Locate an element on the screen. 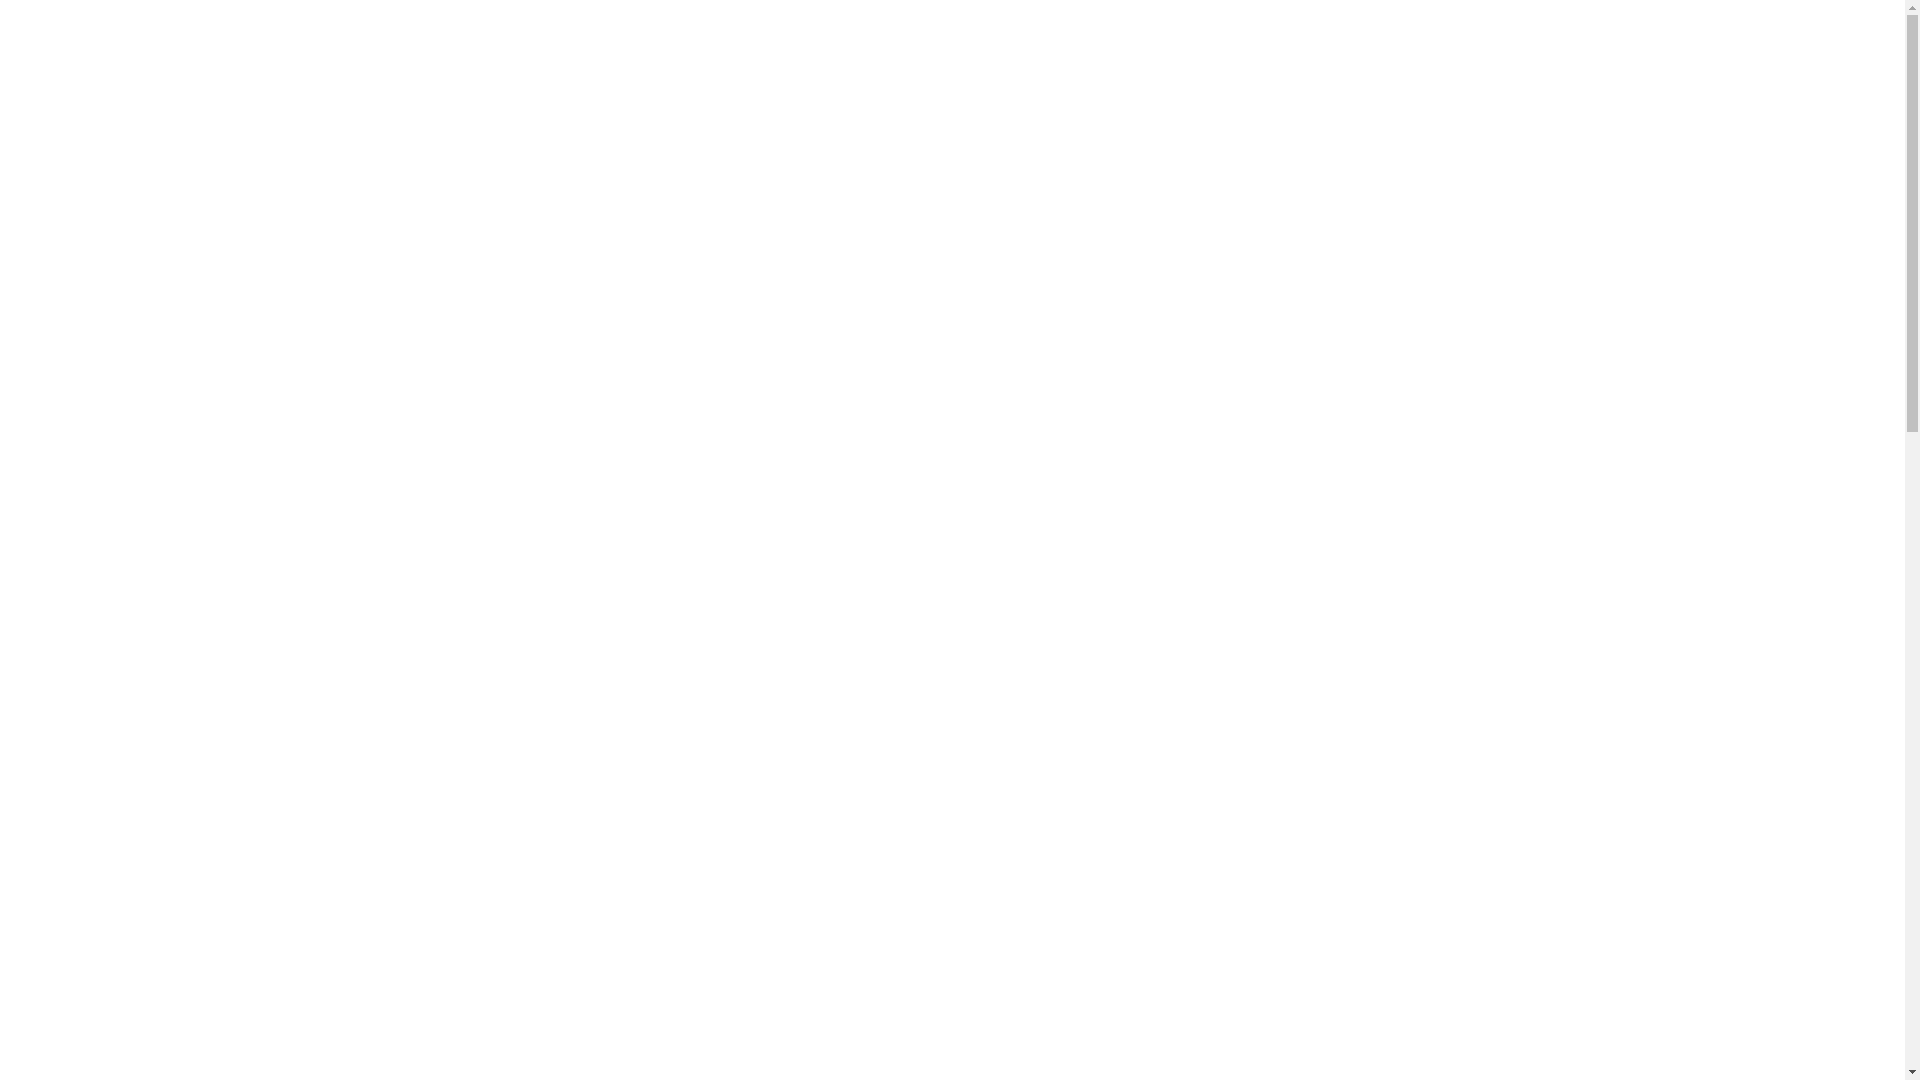 This screenshot has height=1080, width=1920. THE OFF-WHITE TRACKSUIT is located at coordinates (296, 894).